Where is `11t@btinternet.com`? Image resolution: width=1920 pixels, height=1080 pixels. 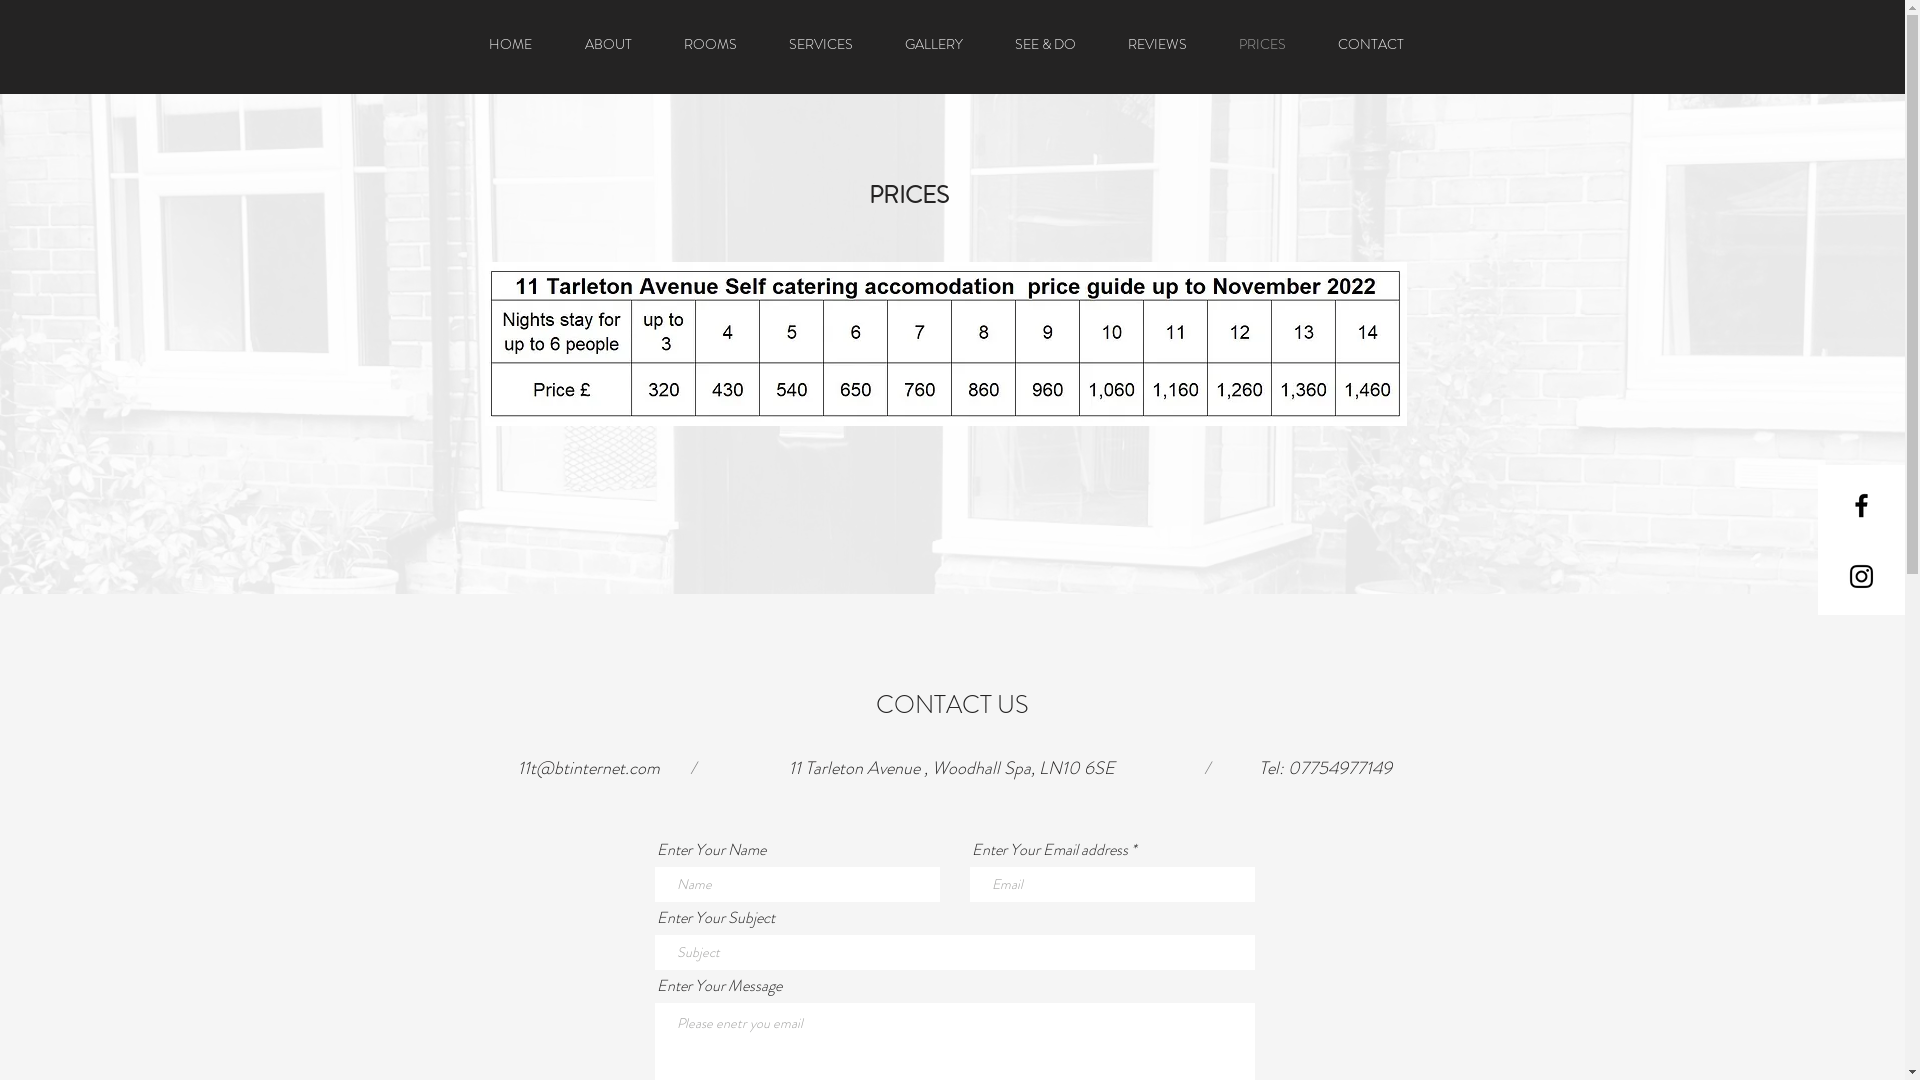 11t@btinternet.com is located at coordinates (589, 768).